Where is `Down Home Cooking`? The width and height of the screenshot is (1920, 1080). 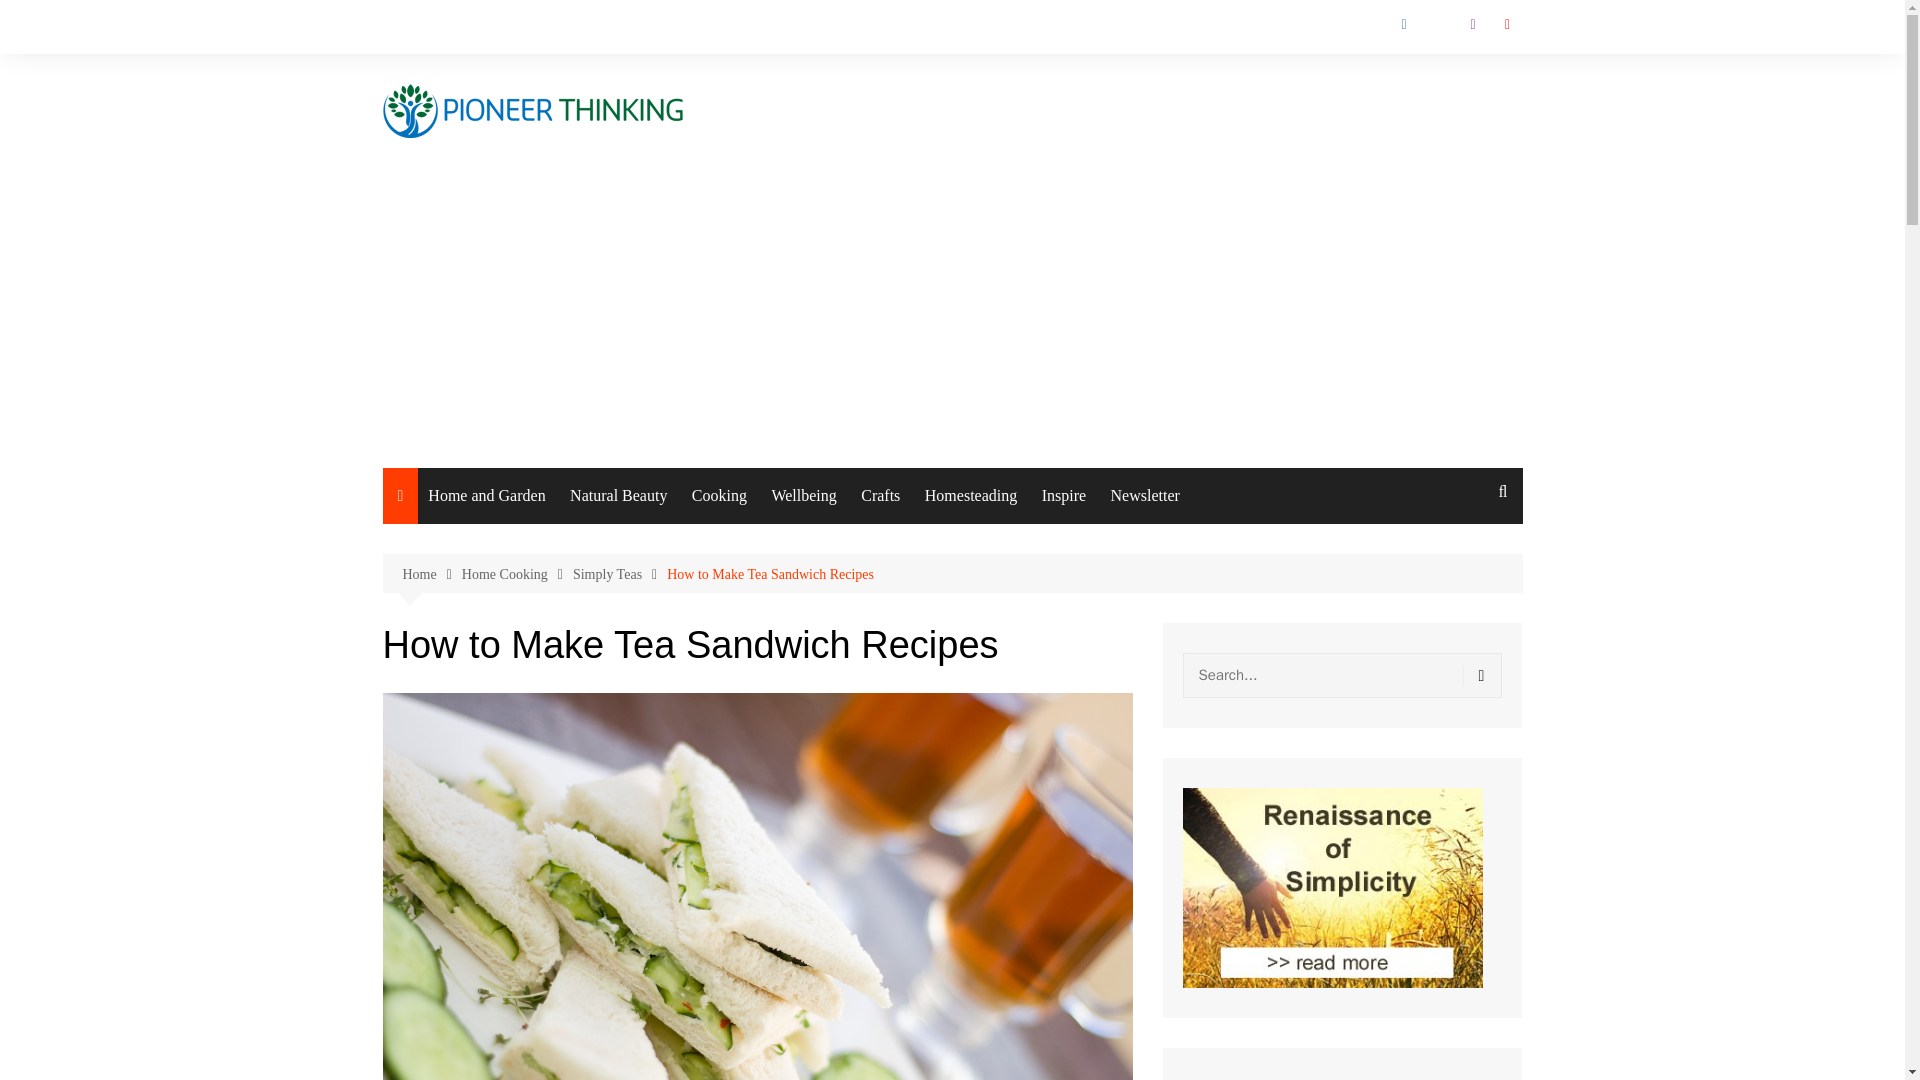
Down Home Cooking is located at coordinates (792, 585).